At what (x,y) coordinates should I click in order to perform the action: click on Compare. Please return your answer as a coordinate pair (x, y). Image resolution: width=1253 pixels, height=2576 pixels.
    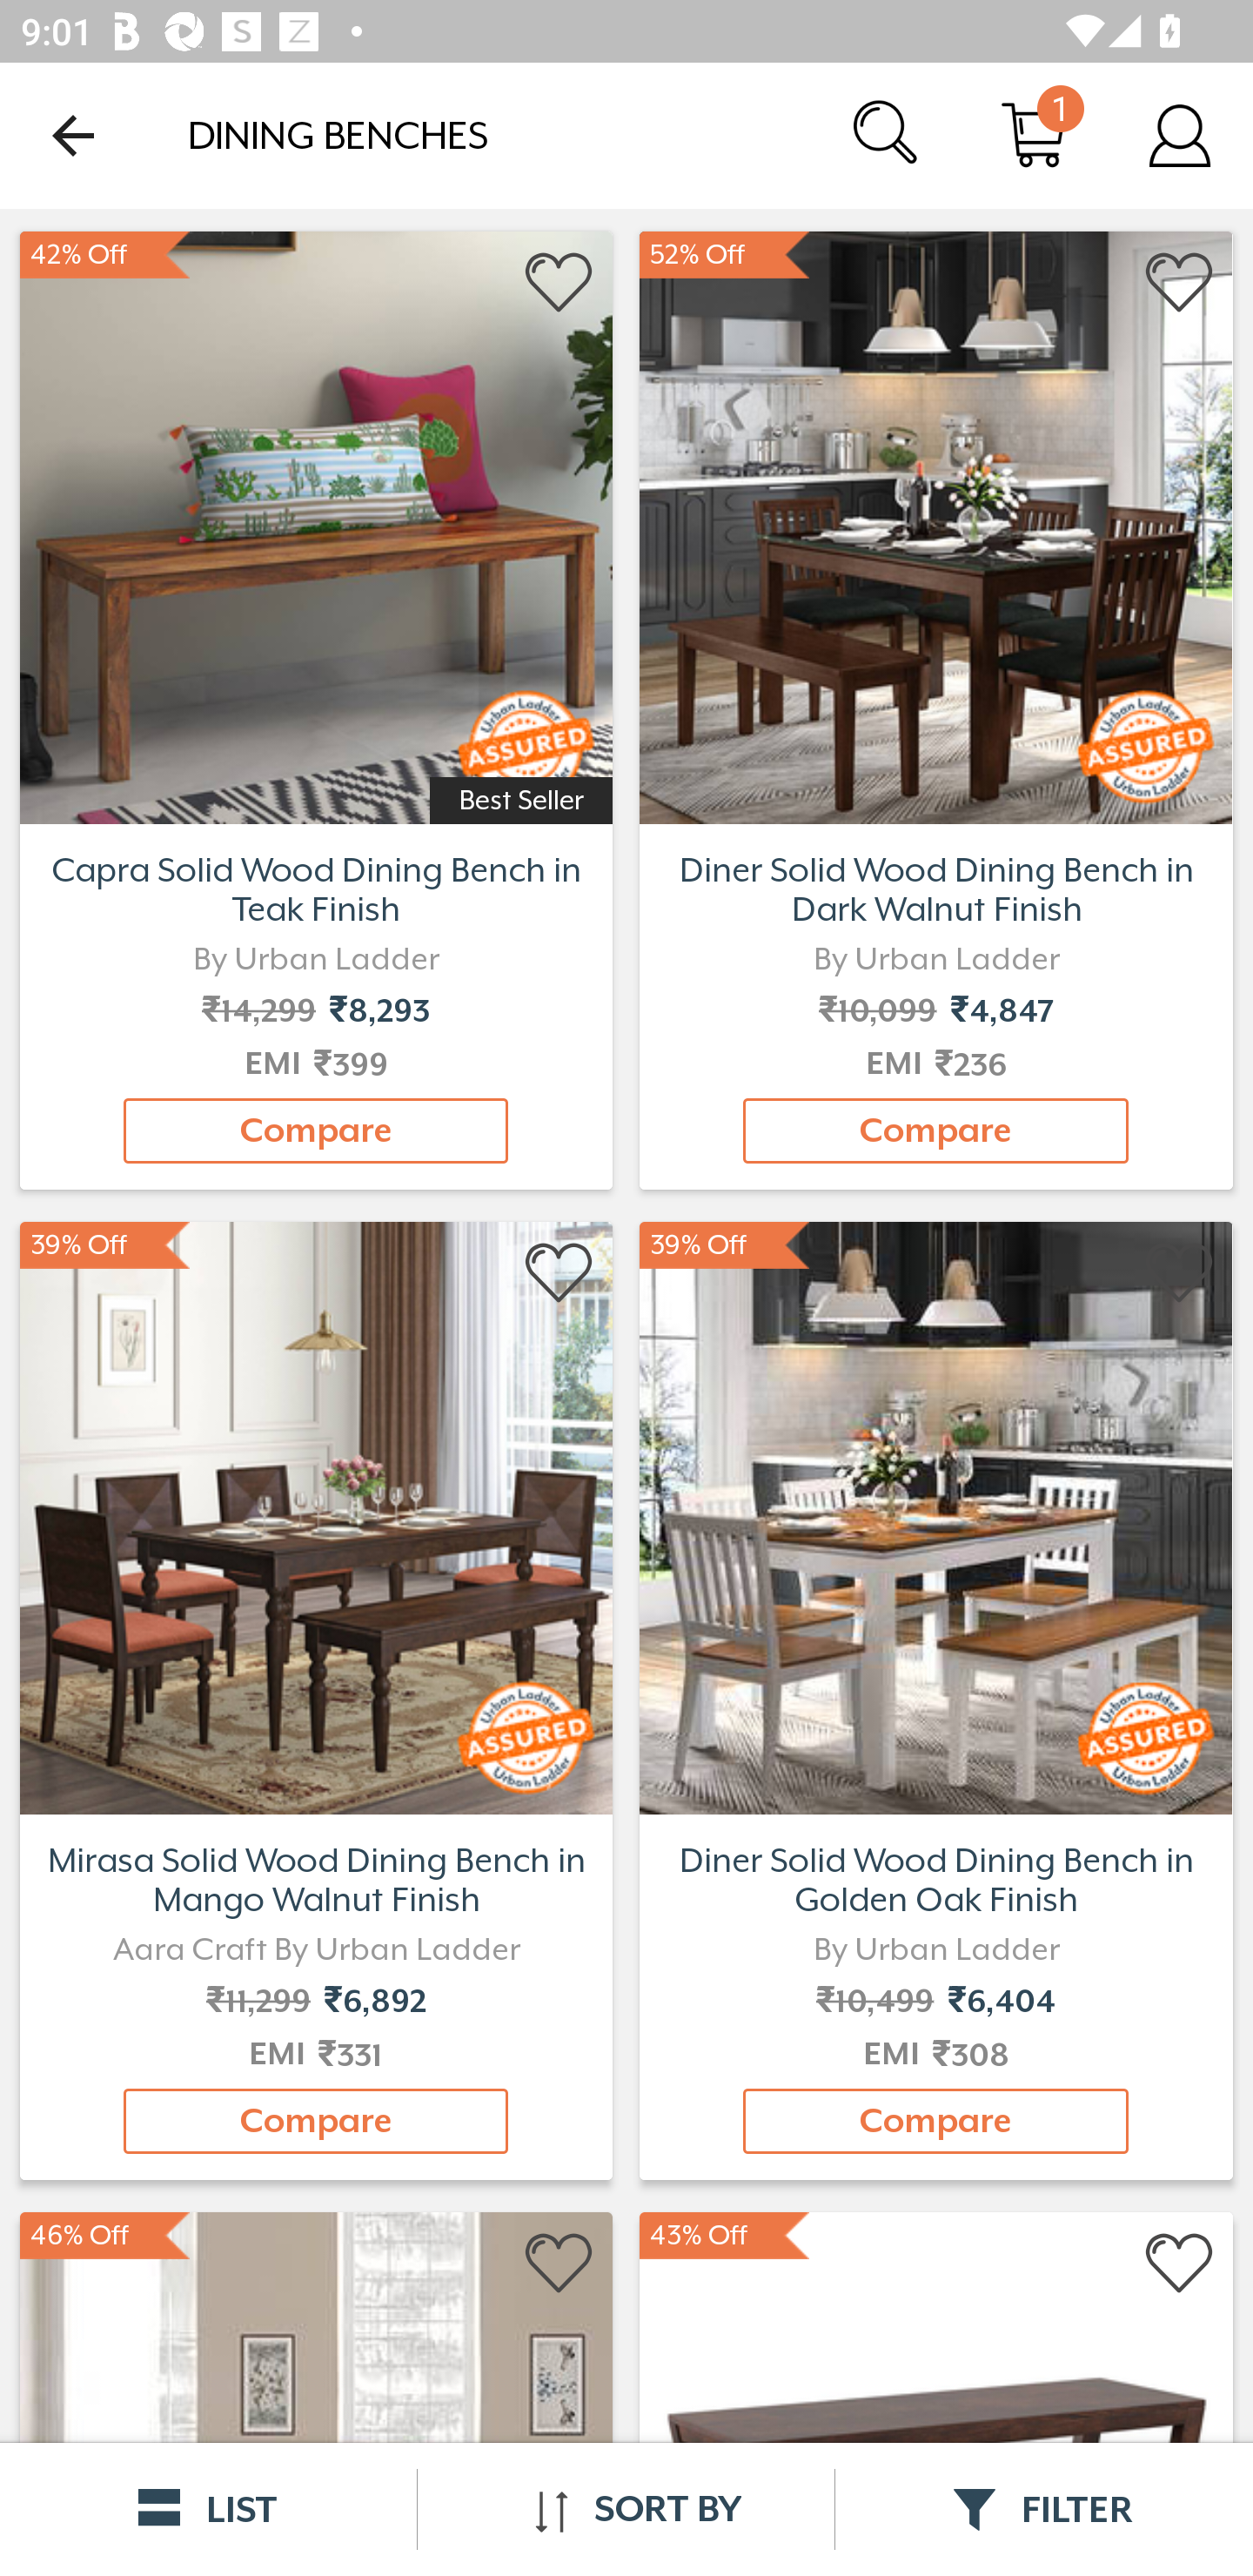
    Looking at the image, I should click on (316, 2121).